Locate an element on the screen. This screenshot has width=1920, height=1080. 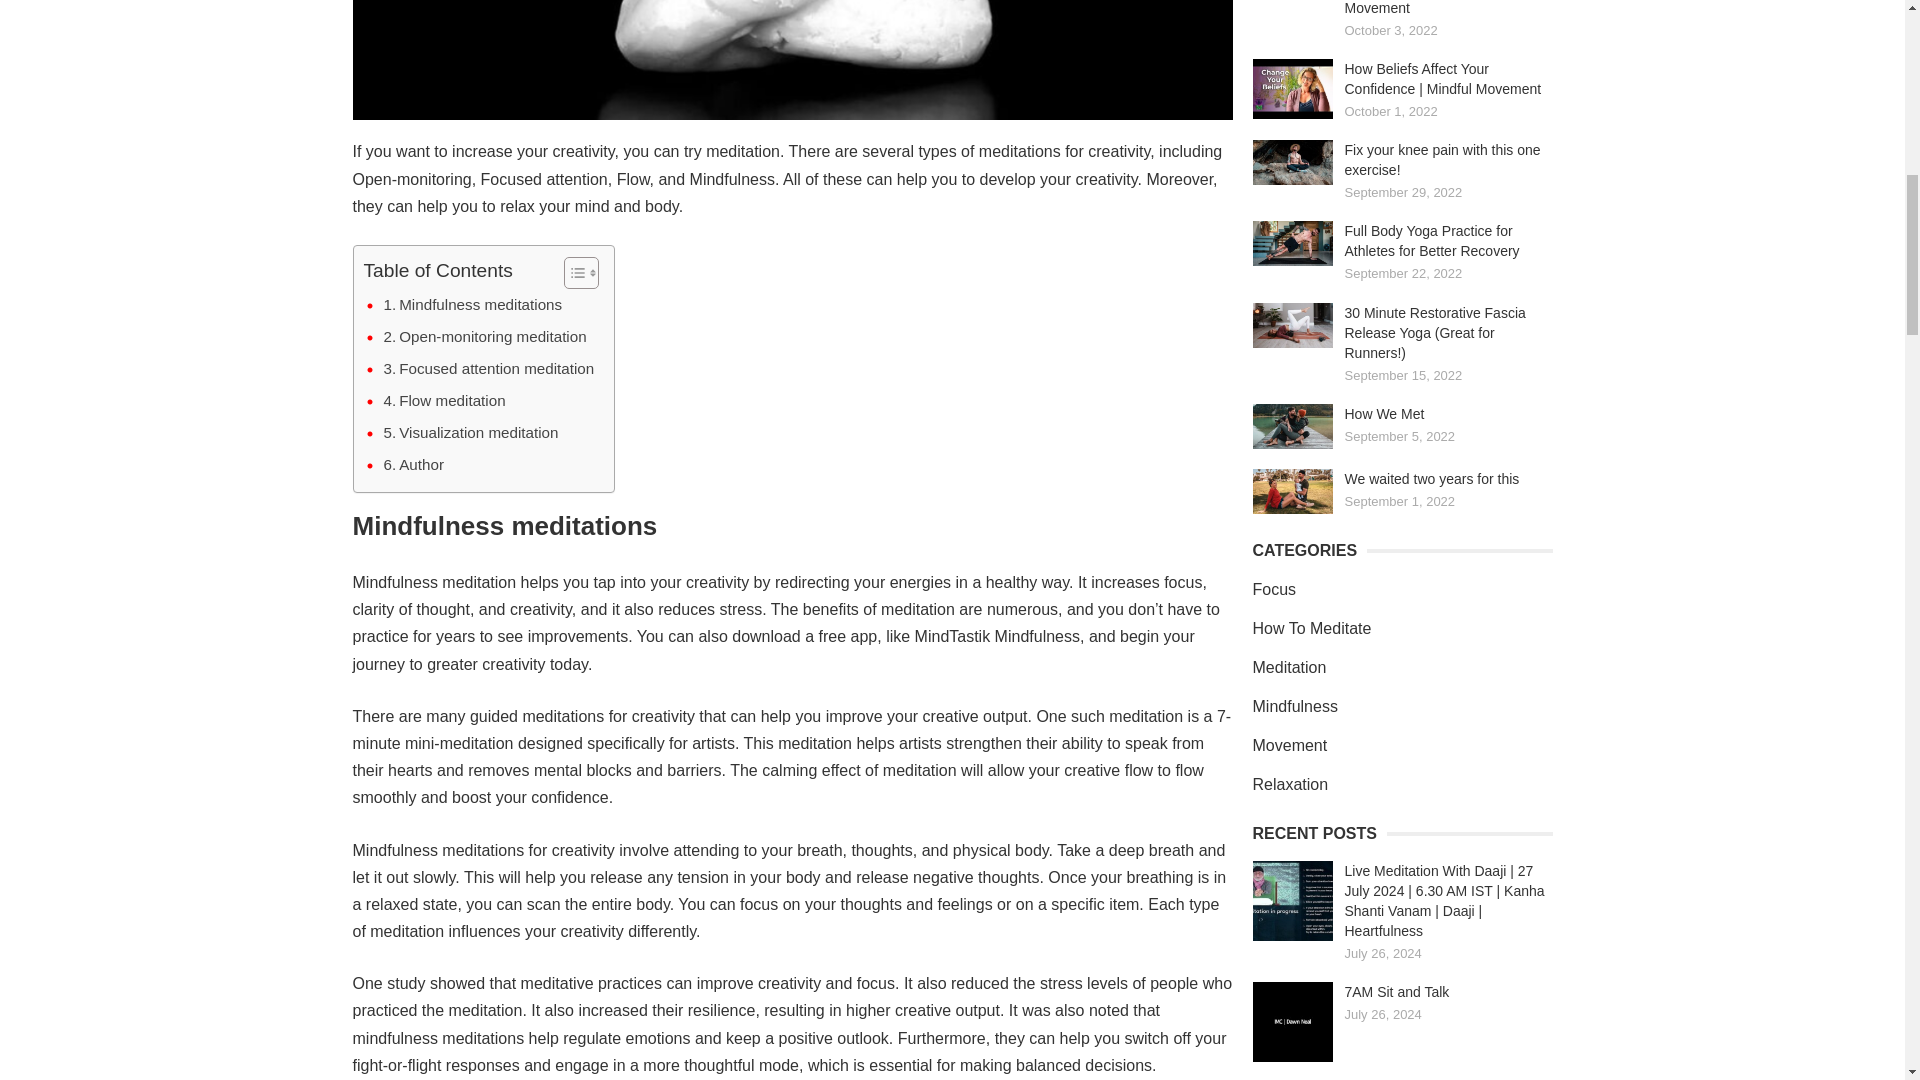
Focused attention meditation is located at coordinates (490, 369).